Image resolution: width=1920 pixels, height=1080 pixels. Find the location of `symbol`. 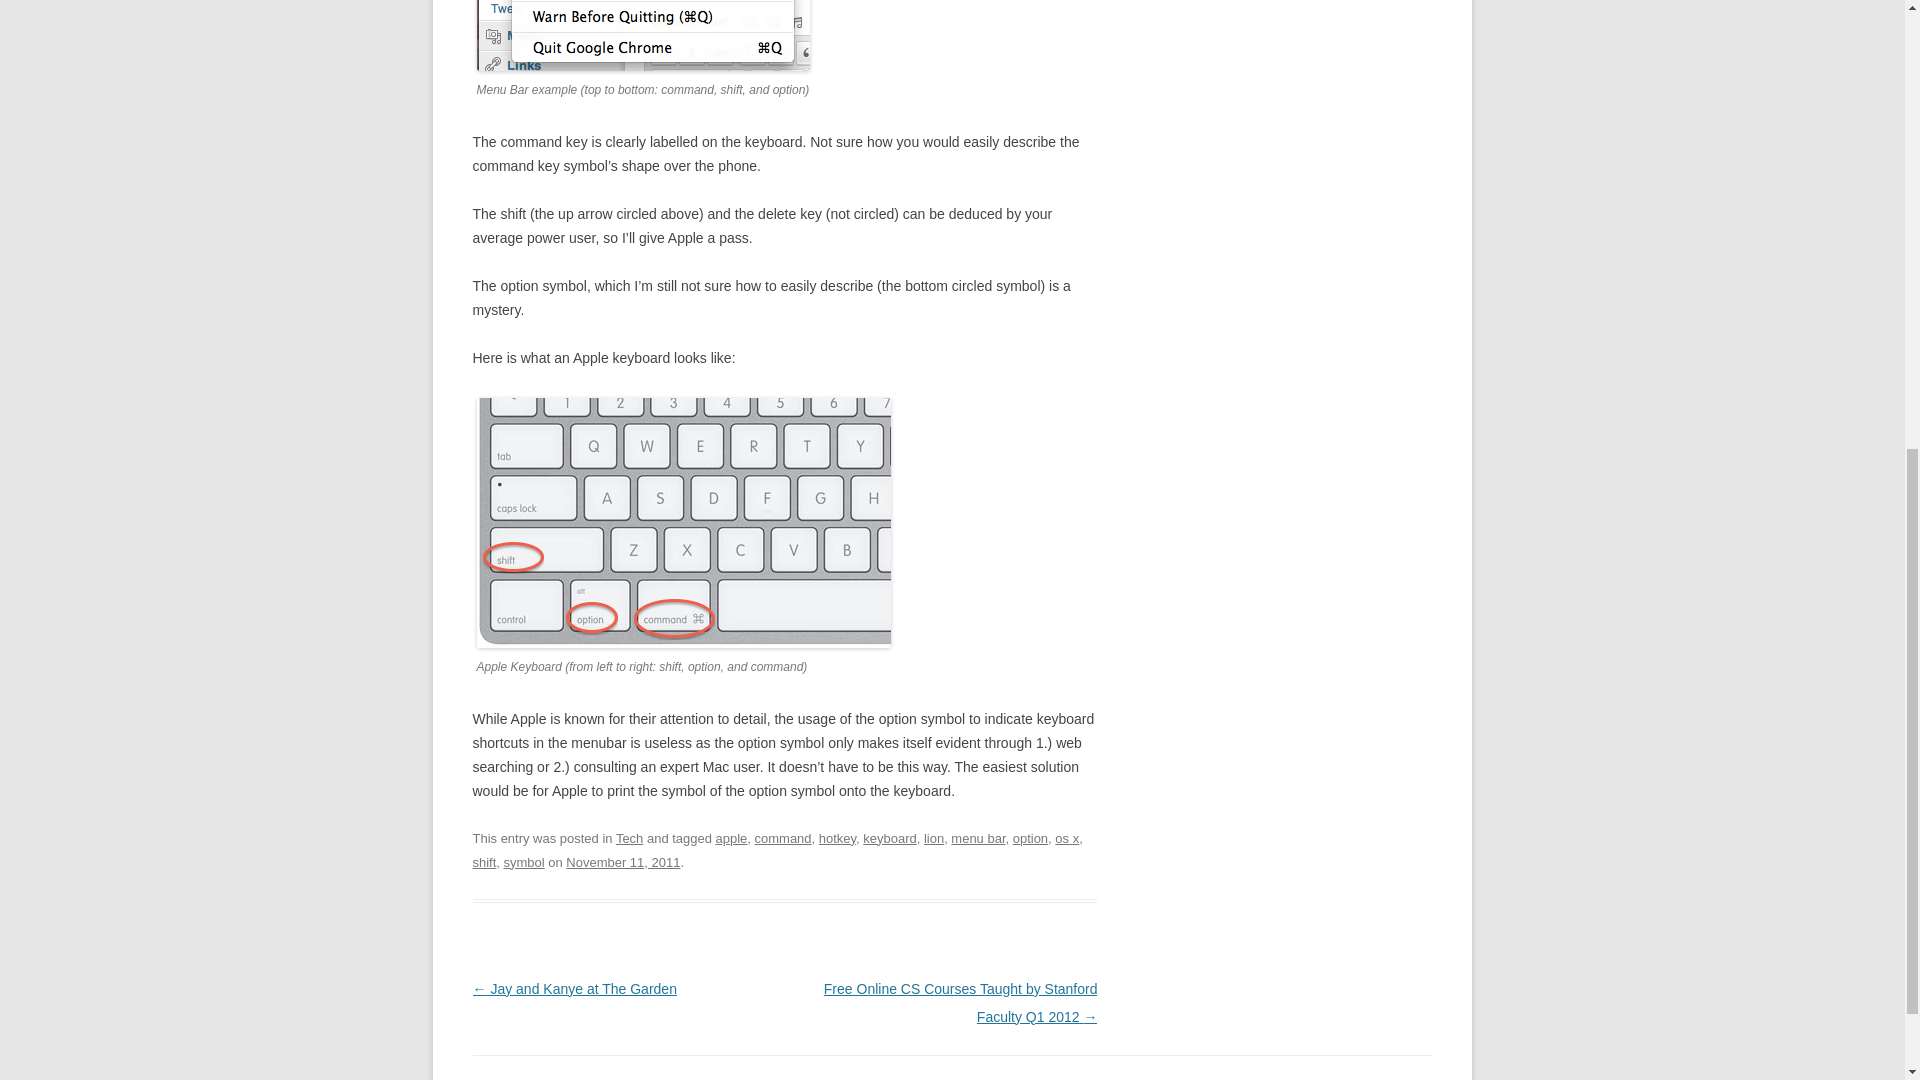

symbol is located at coordinates (524, 862).